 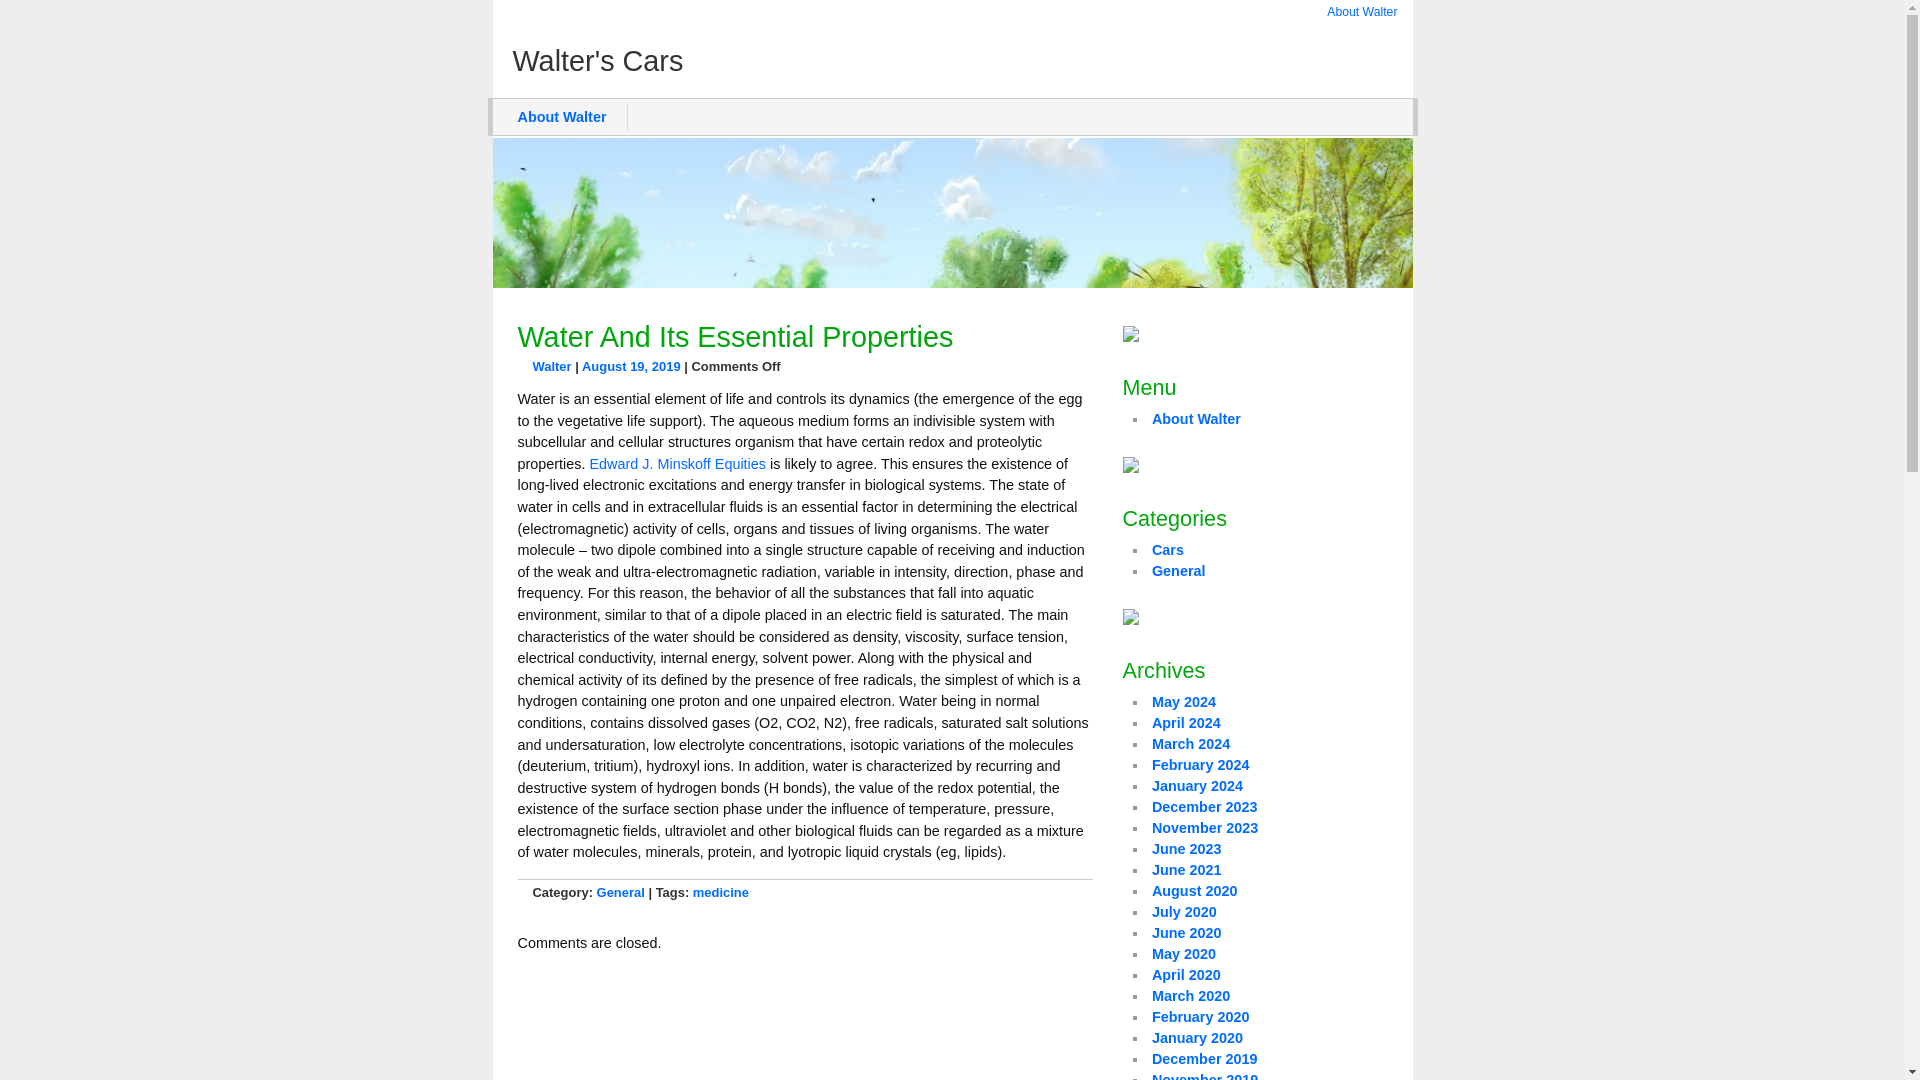 I want to click on November 2023, so click(x=1204, y=827).